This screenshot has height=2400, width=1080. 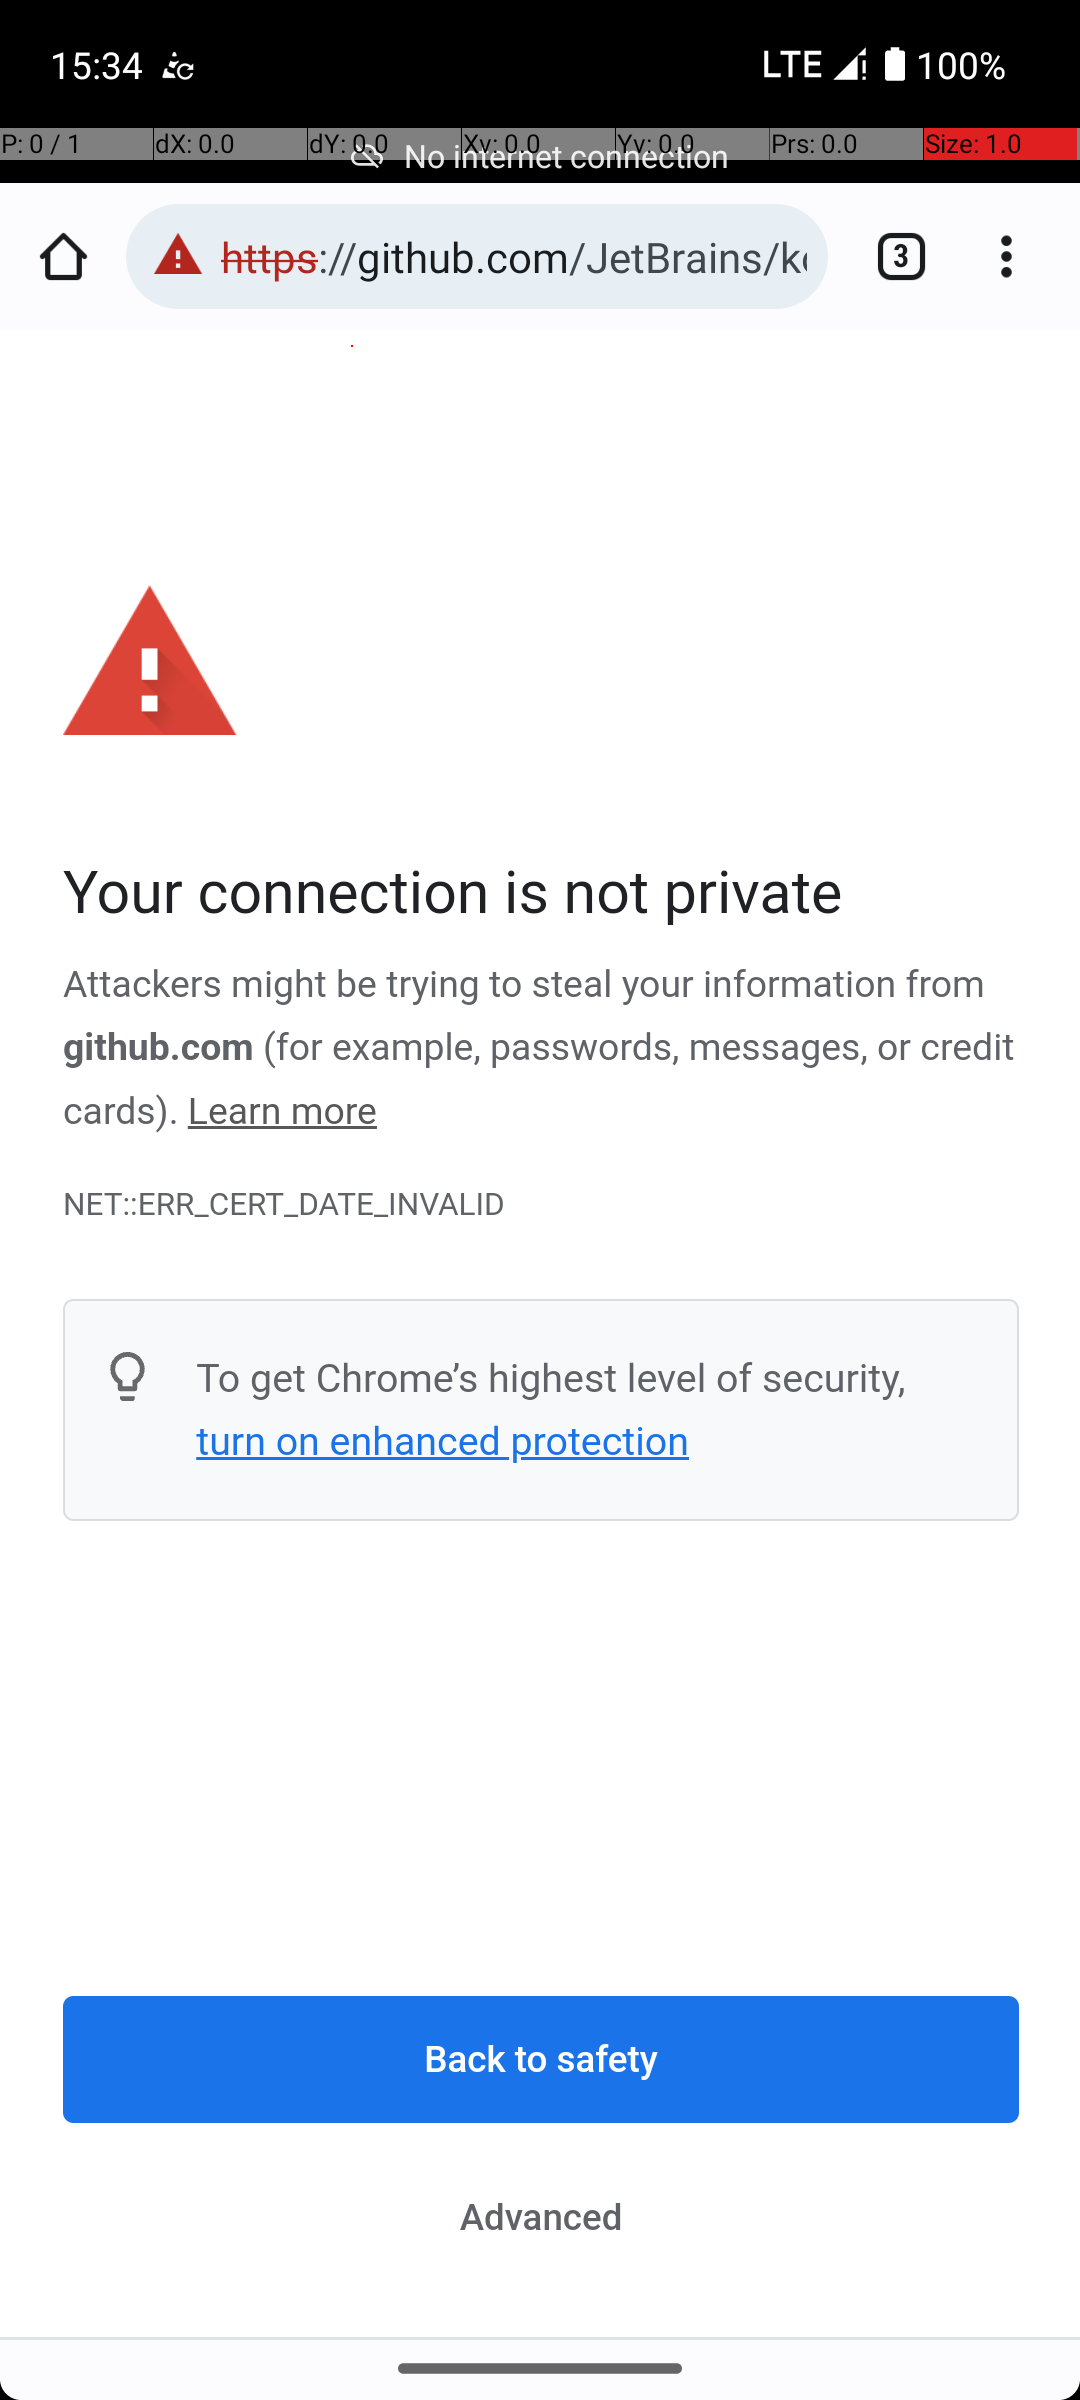 I want to click on https://github.com/JetBrains/kotlin, so click(x=514, y=256).